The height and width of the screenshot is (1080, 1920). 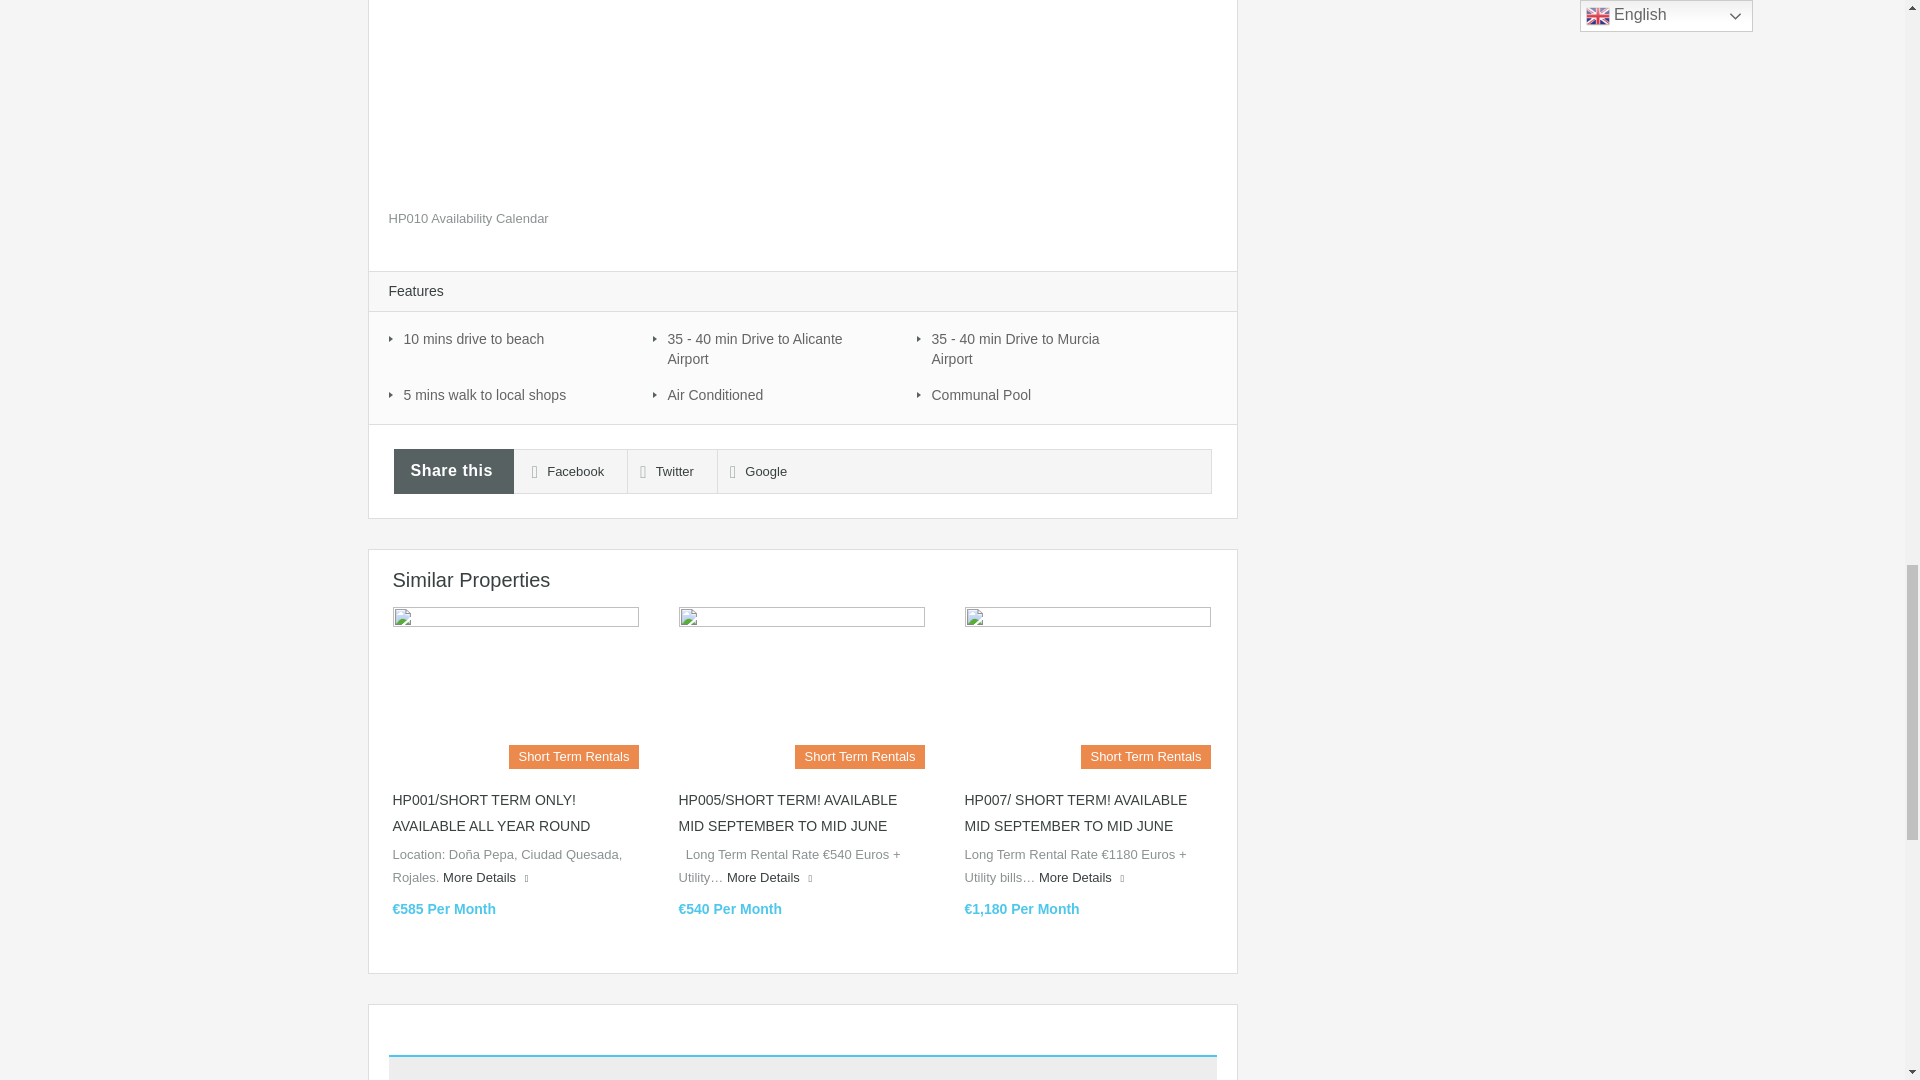 I want to click on 35 - 40 min Drive to Alicante Airport, so click(x=774, y=348).